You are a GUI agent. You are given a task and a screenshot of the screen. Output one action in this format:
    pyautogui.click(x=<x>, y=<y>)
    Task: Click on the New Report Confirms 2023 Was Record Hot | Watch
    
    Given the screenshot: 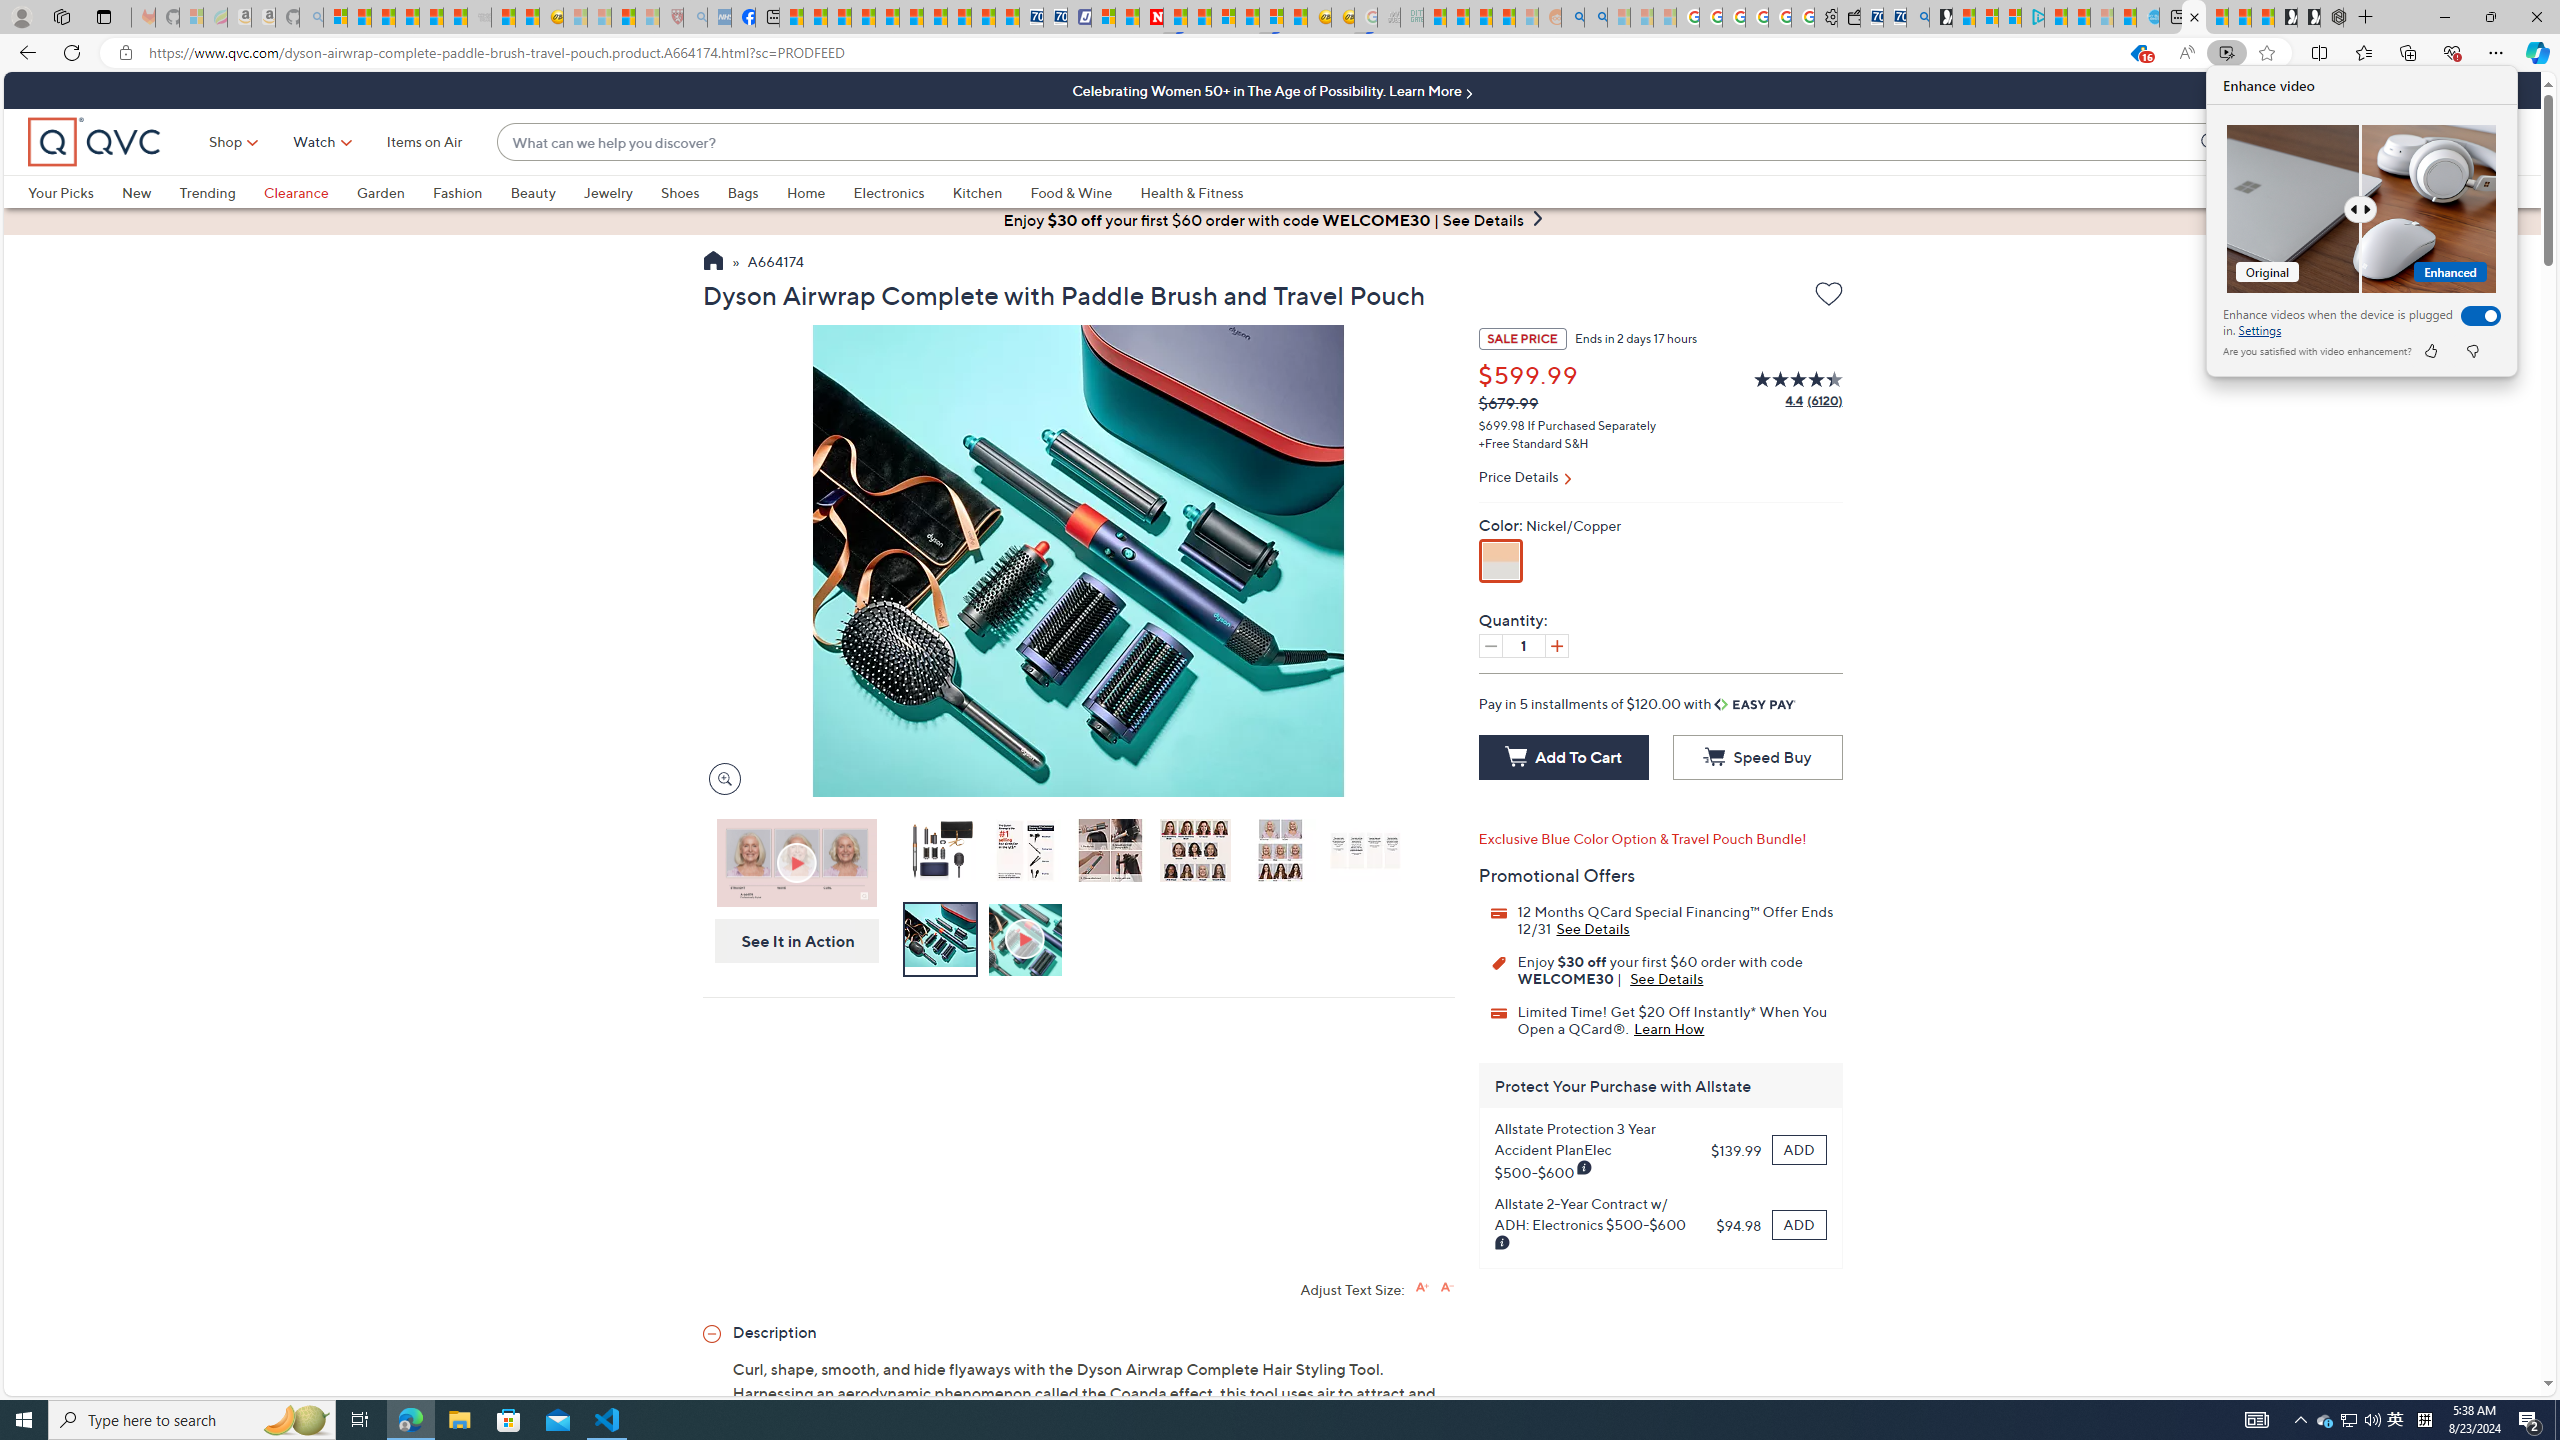 What is the action you would take?
    pyautogui.click(x=432, y=17)
    